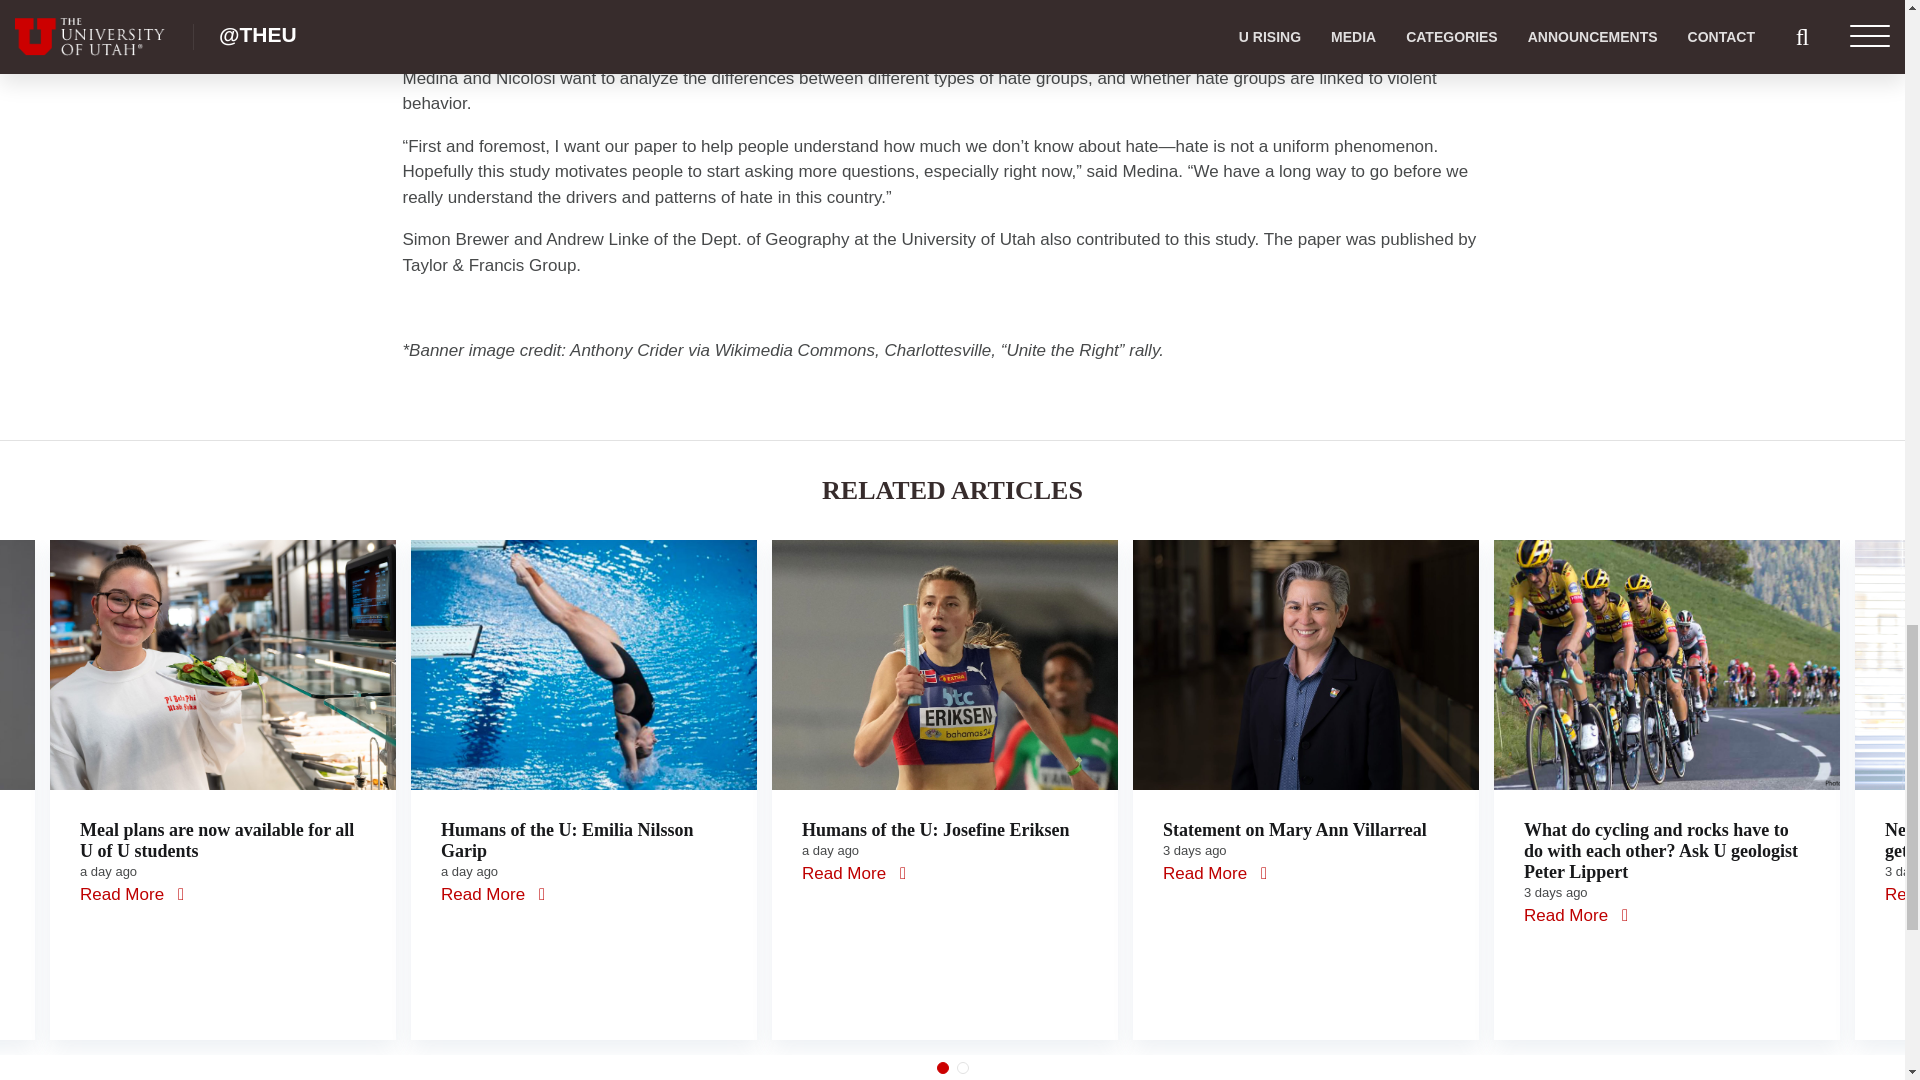 The width and height of the screenshot is (1920, 1080). I want to click on July 17, 2024, so click(469, 872).